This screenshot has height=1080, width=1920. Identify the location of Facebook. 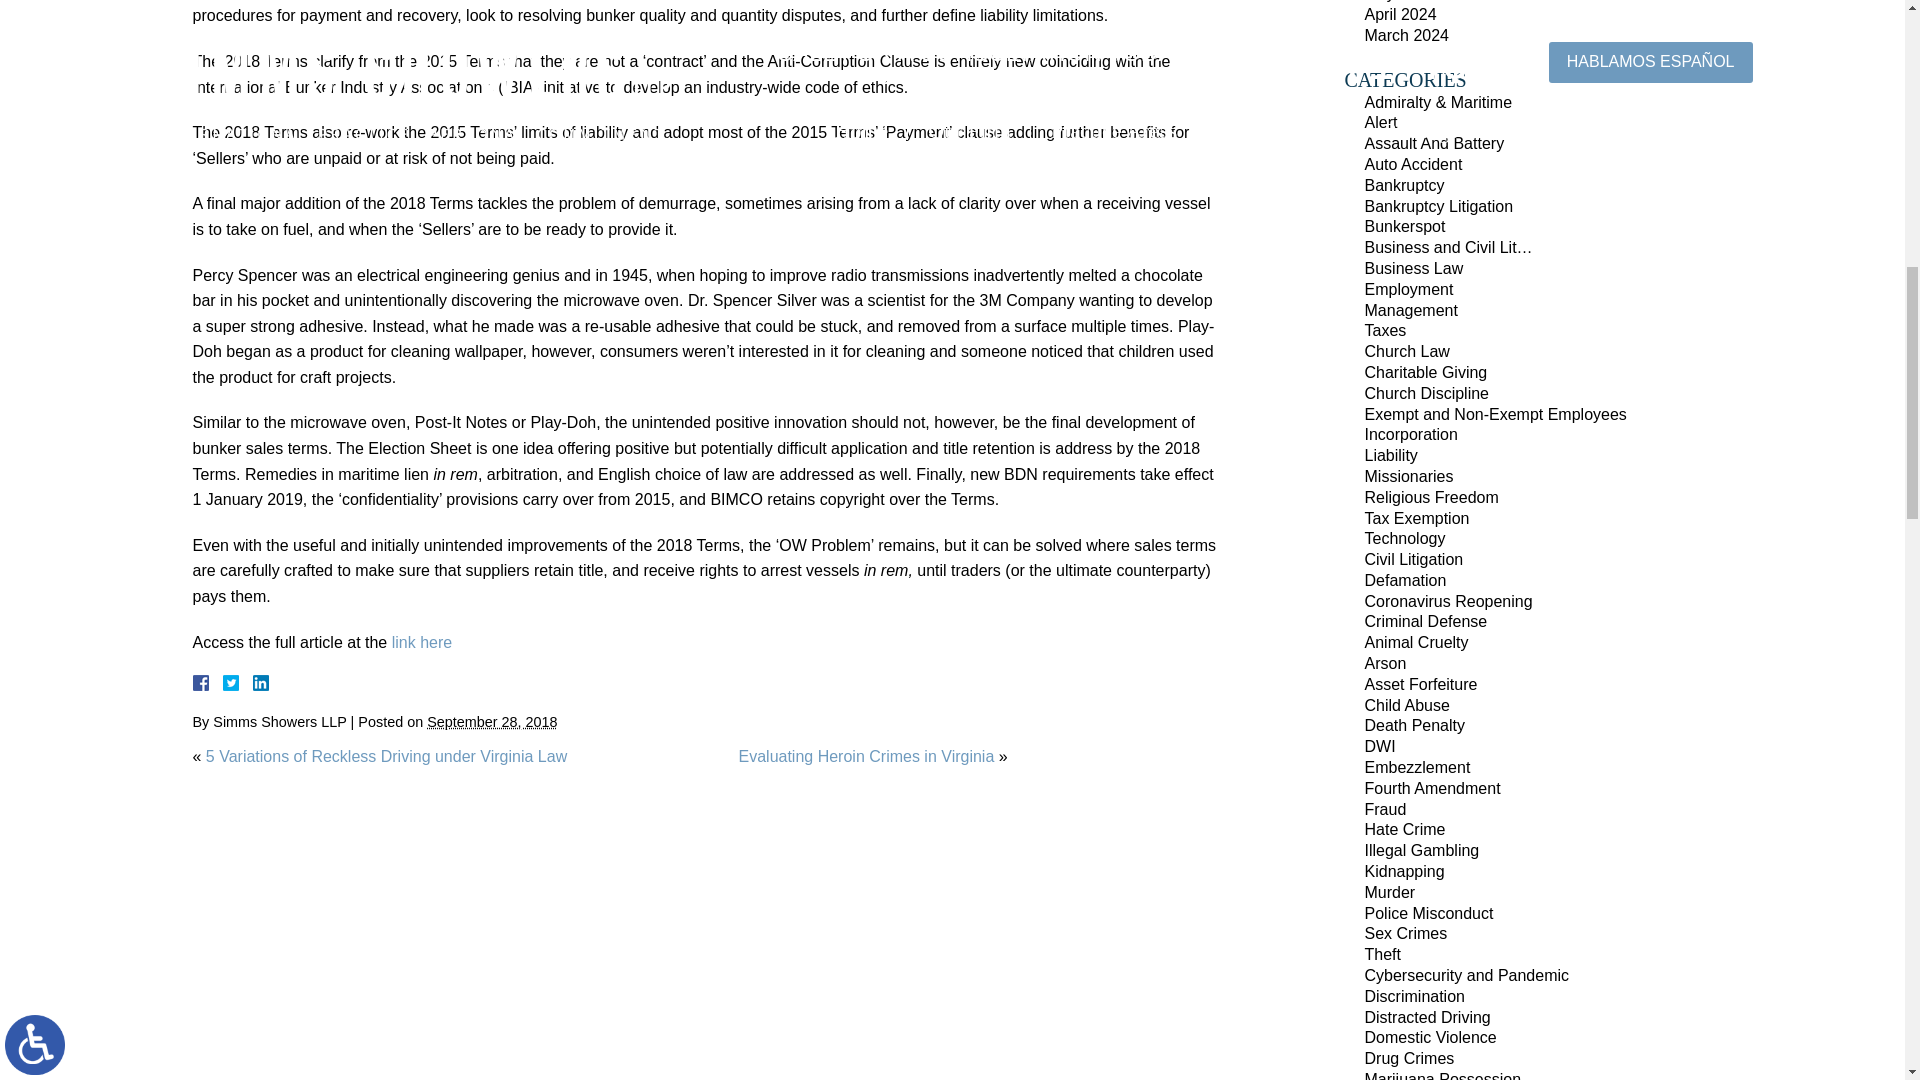
(224, 683).